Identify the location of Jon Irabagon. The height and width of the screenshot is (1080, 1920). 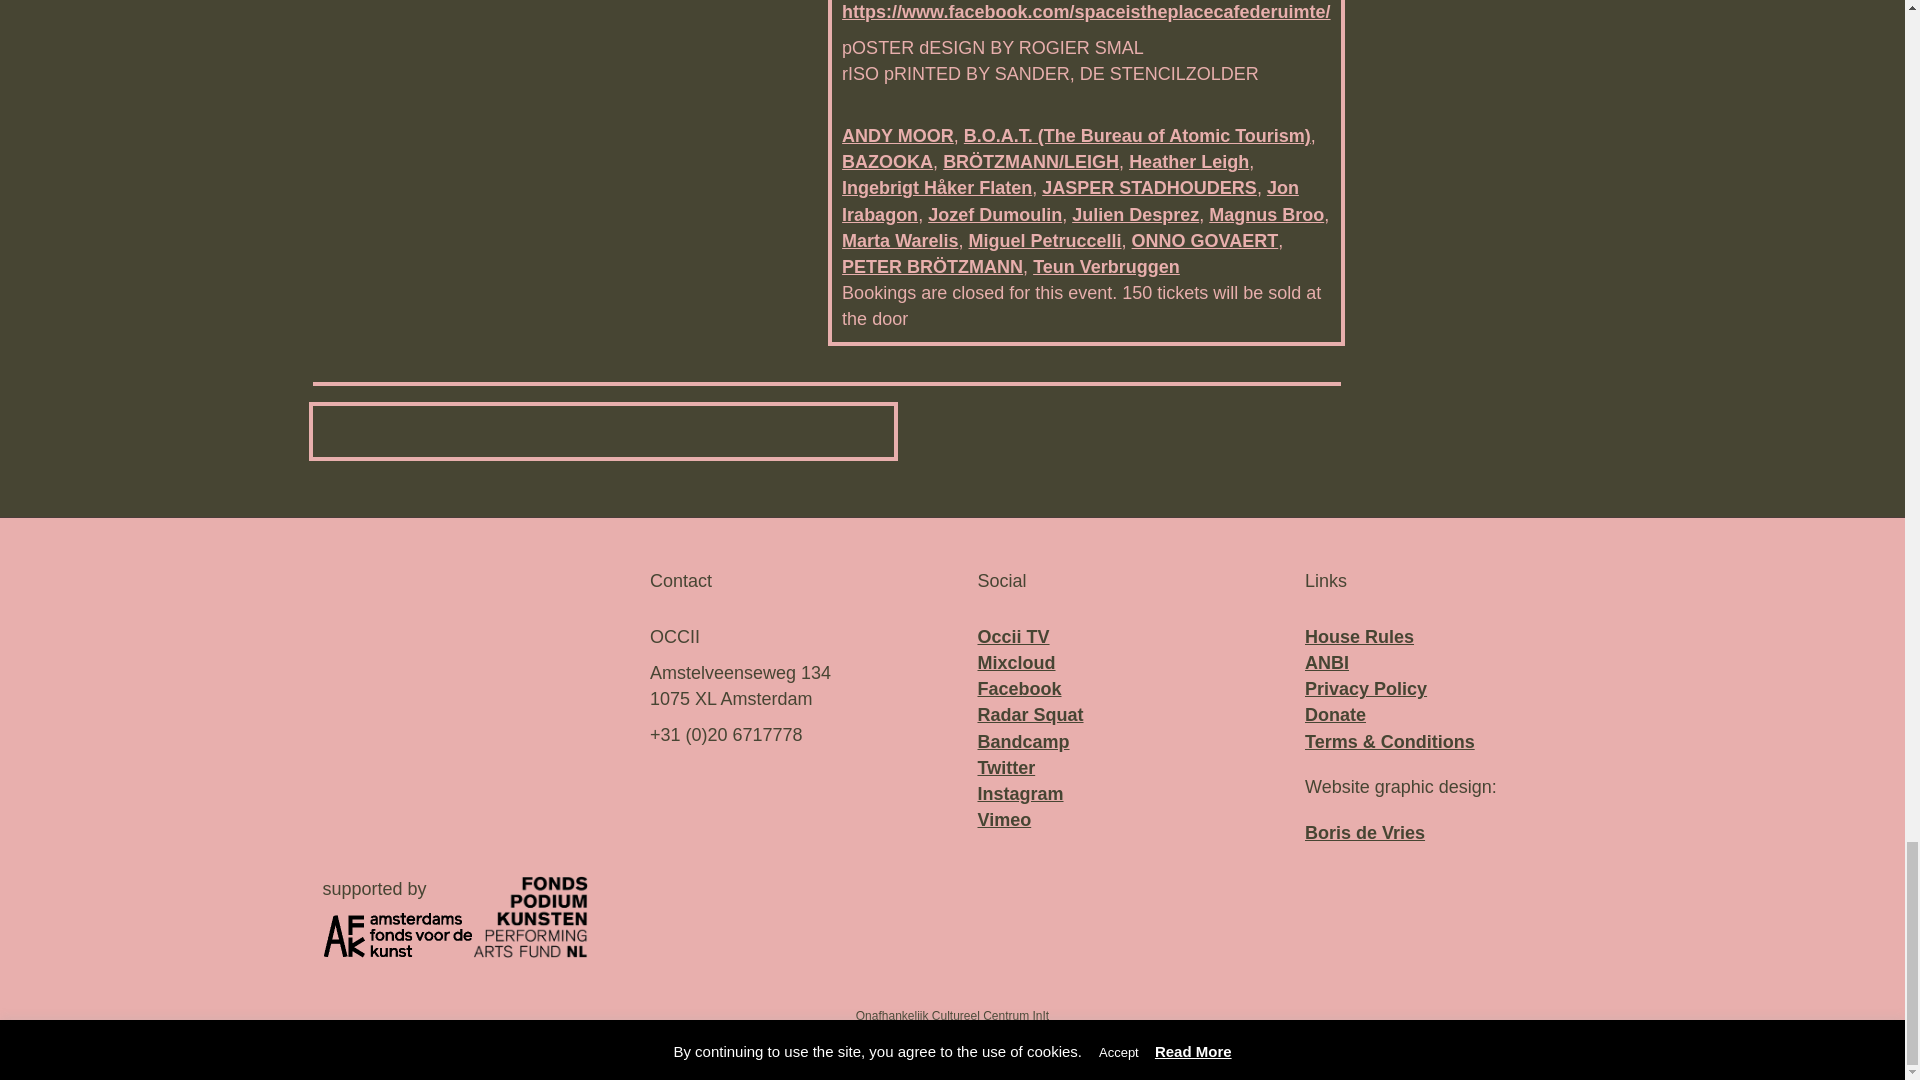
(1070, 200).